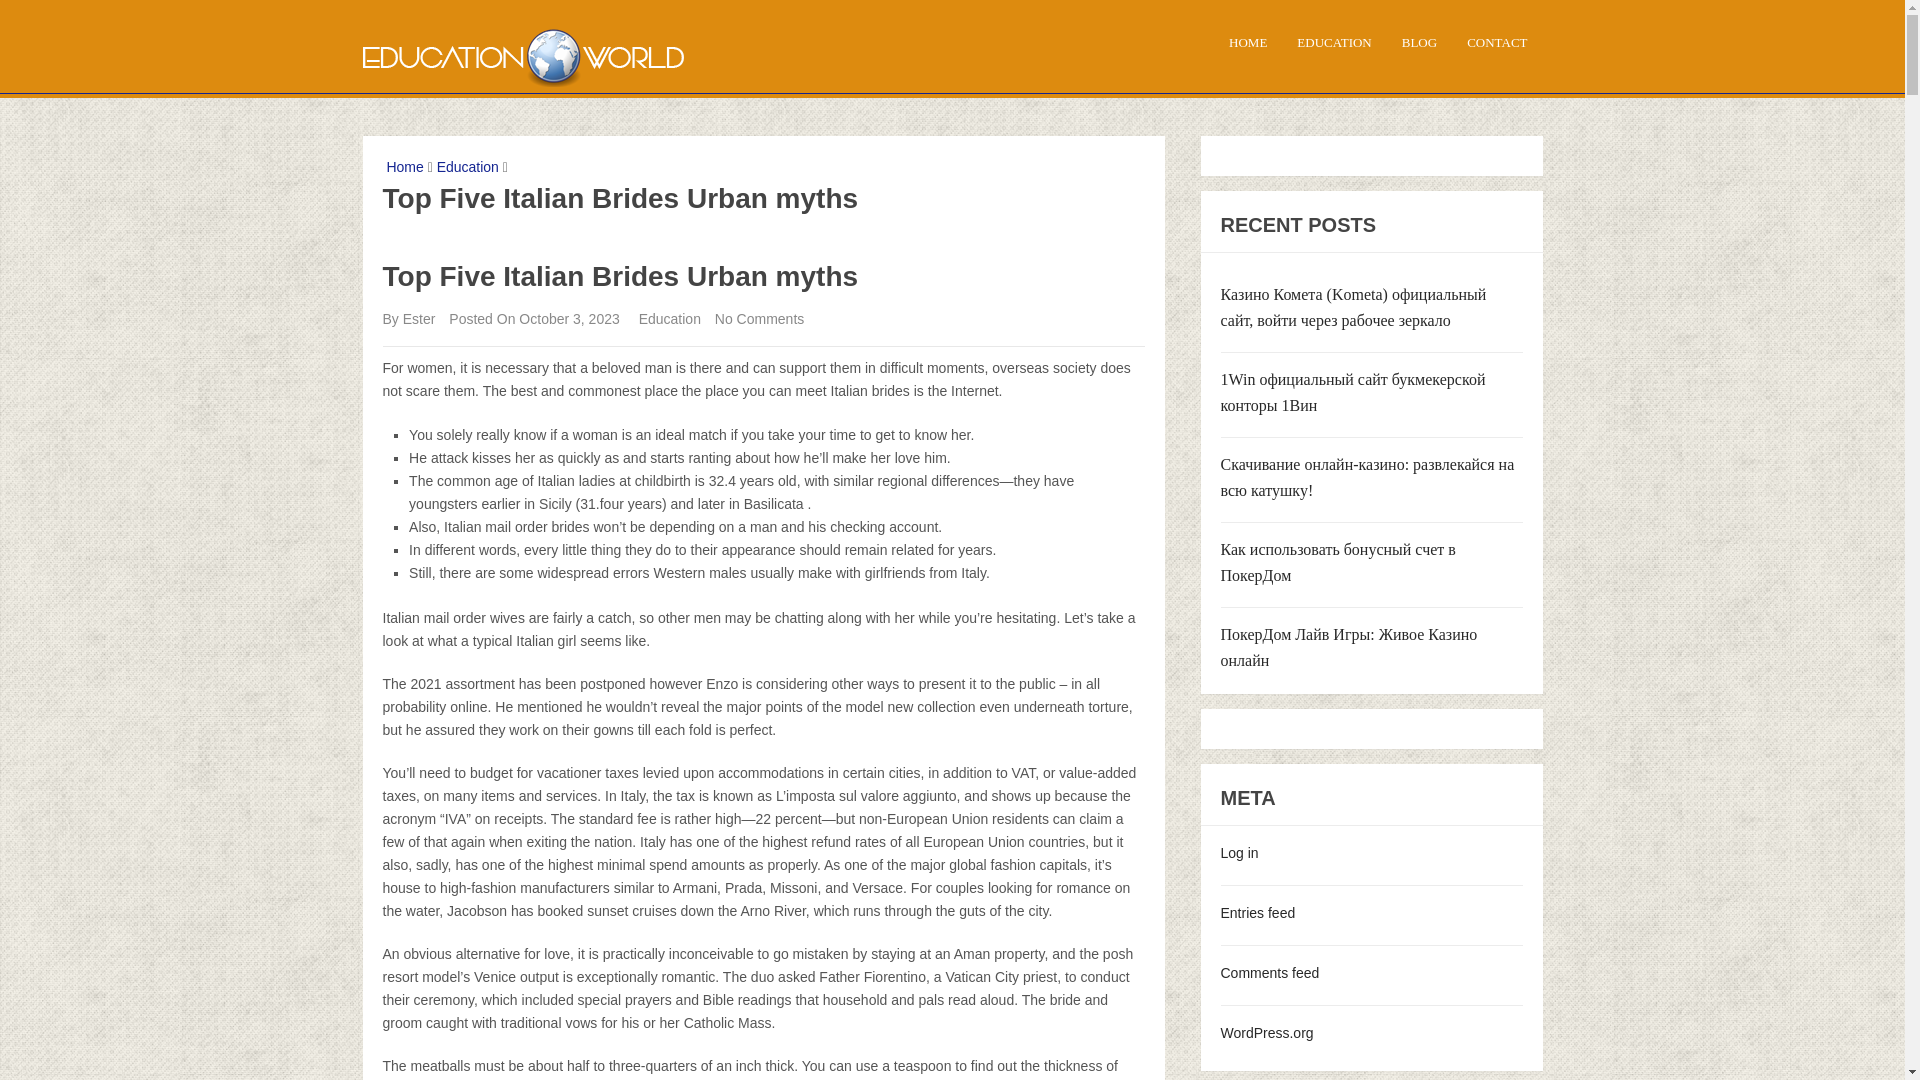 Image resolution: width=1920 pixels, height=1080 pixels. Describe the element at coordinates (1496, 49) in the screenshot. I see `CONTACT` at that location.